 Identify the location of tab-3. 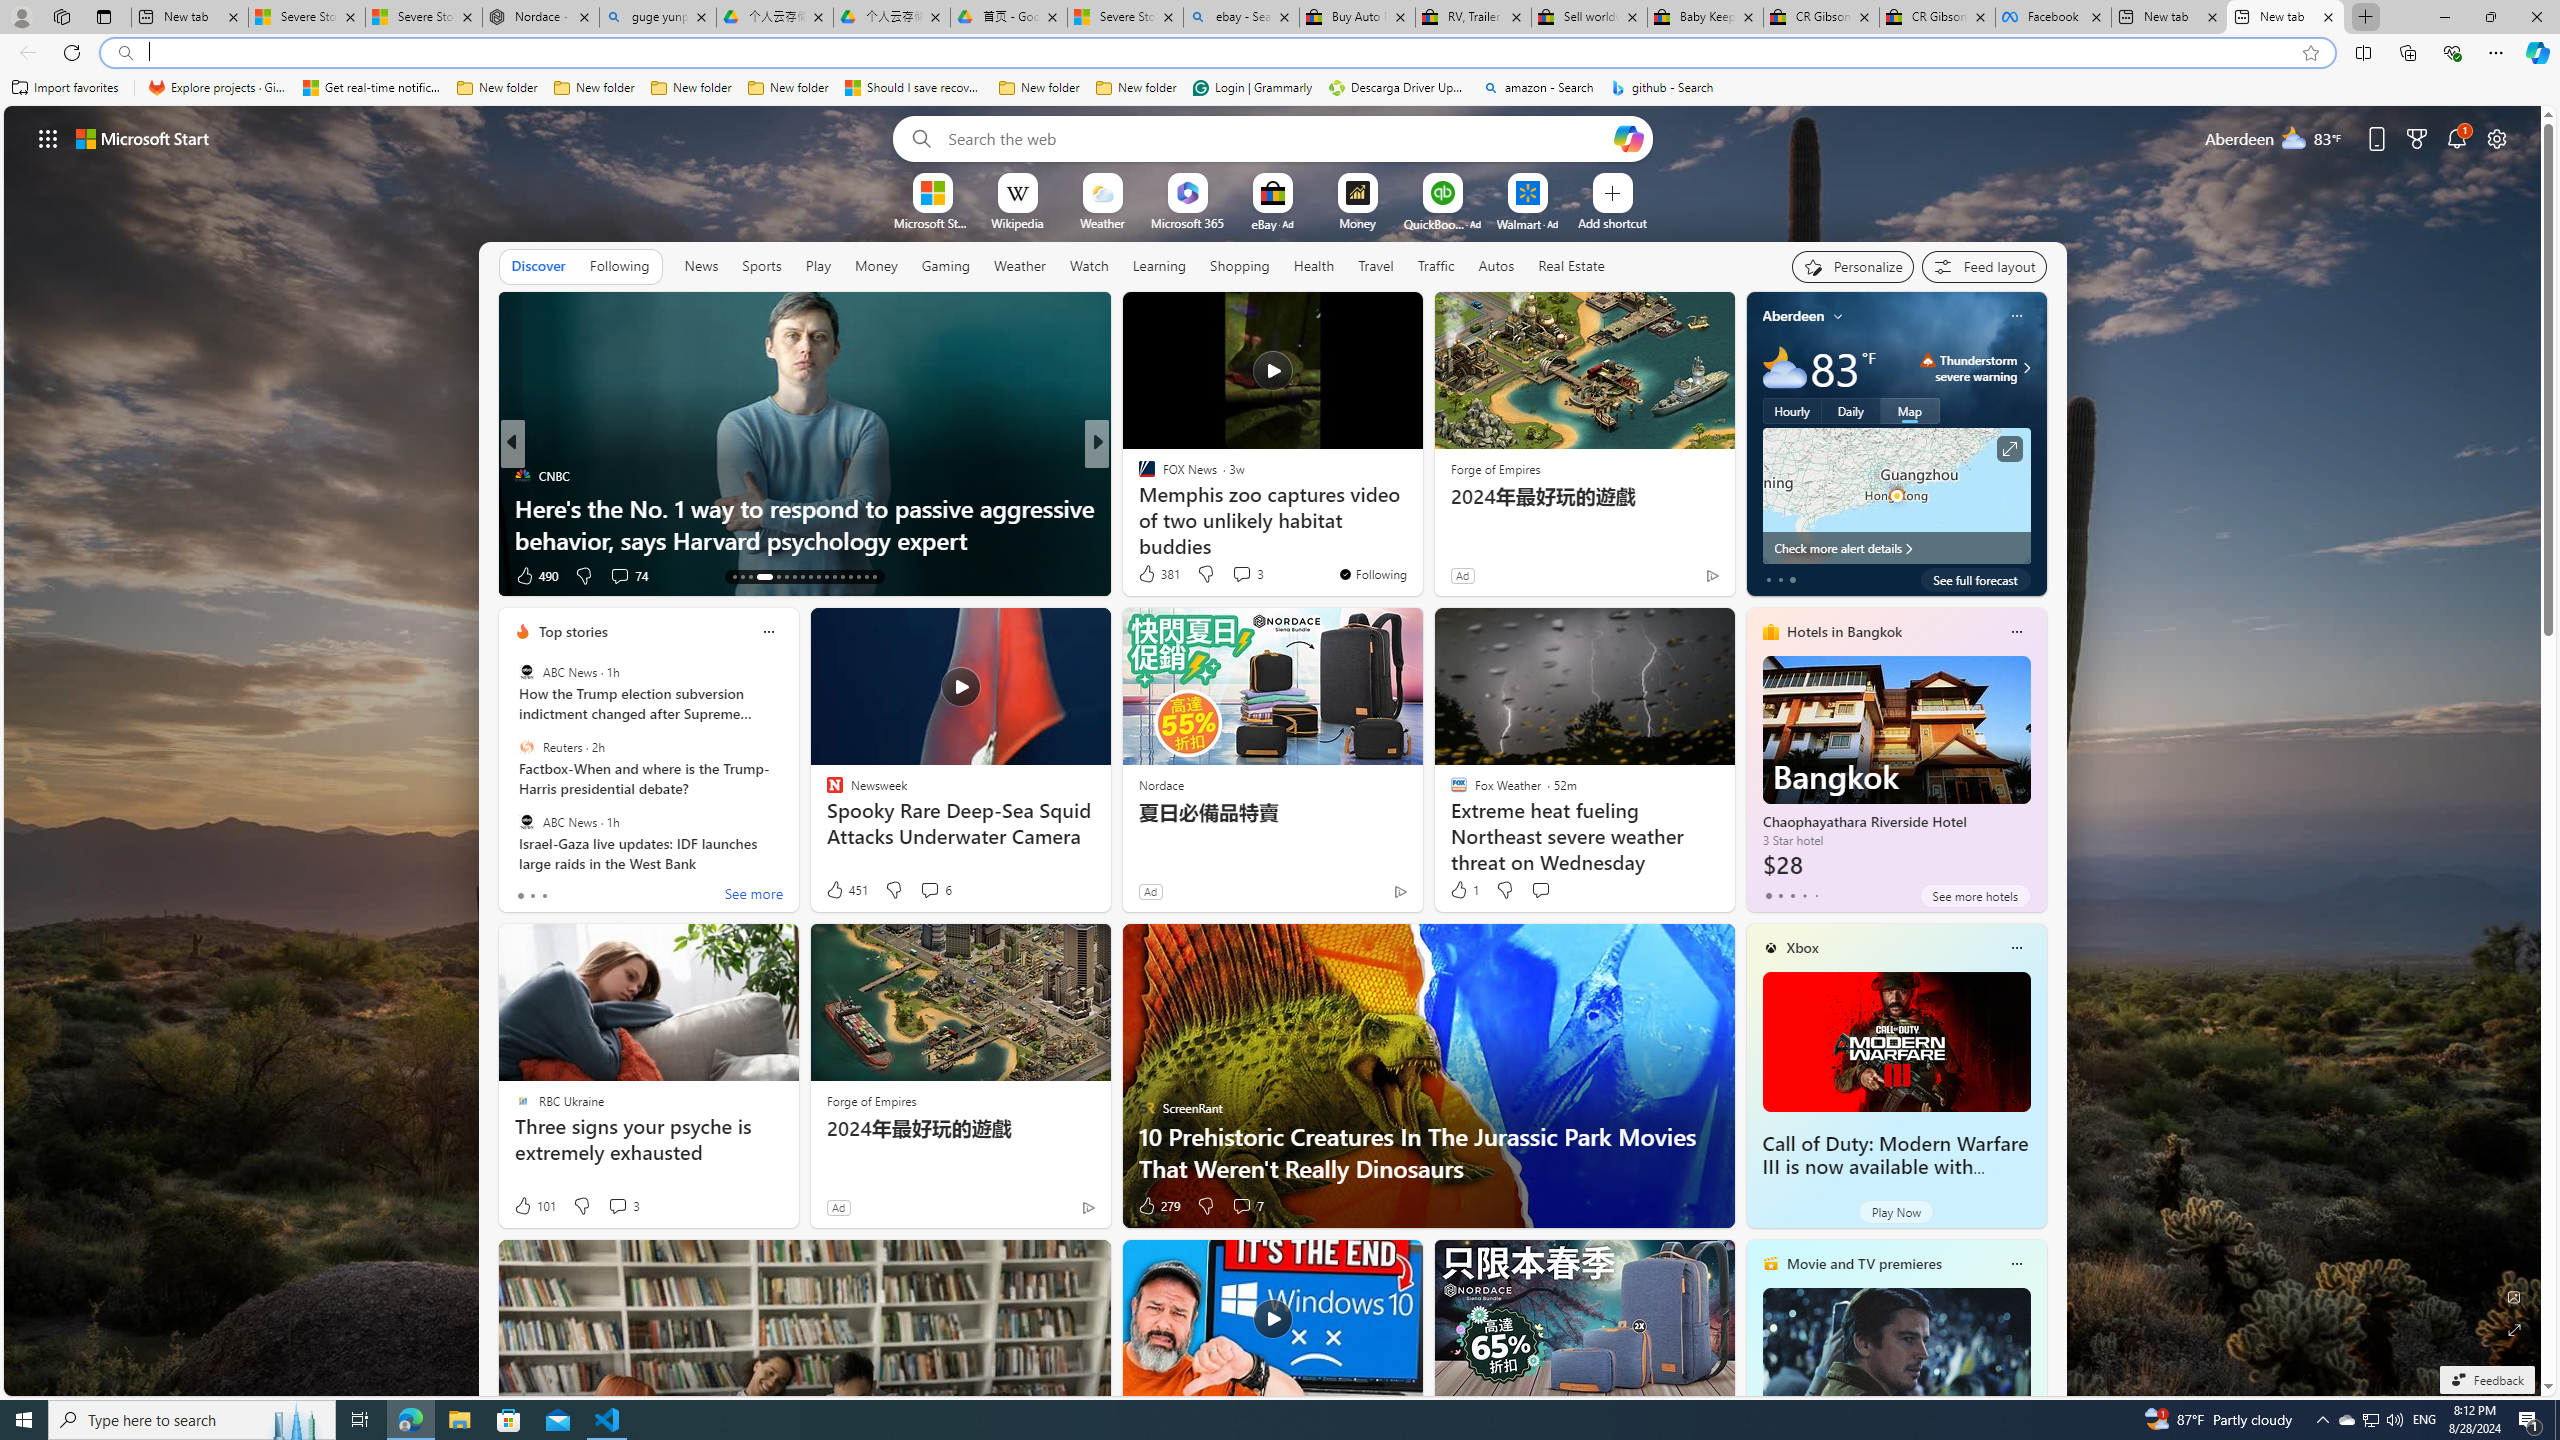
(1803, 895).